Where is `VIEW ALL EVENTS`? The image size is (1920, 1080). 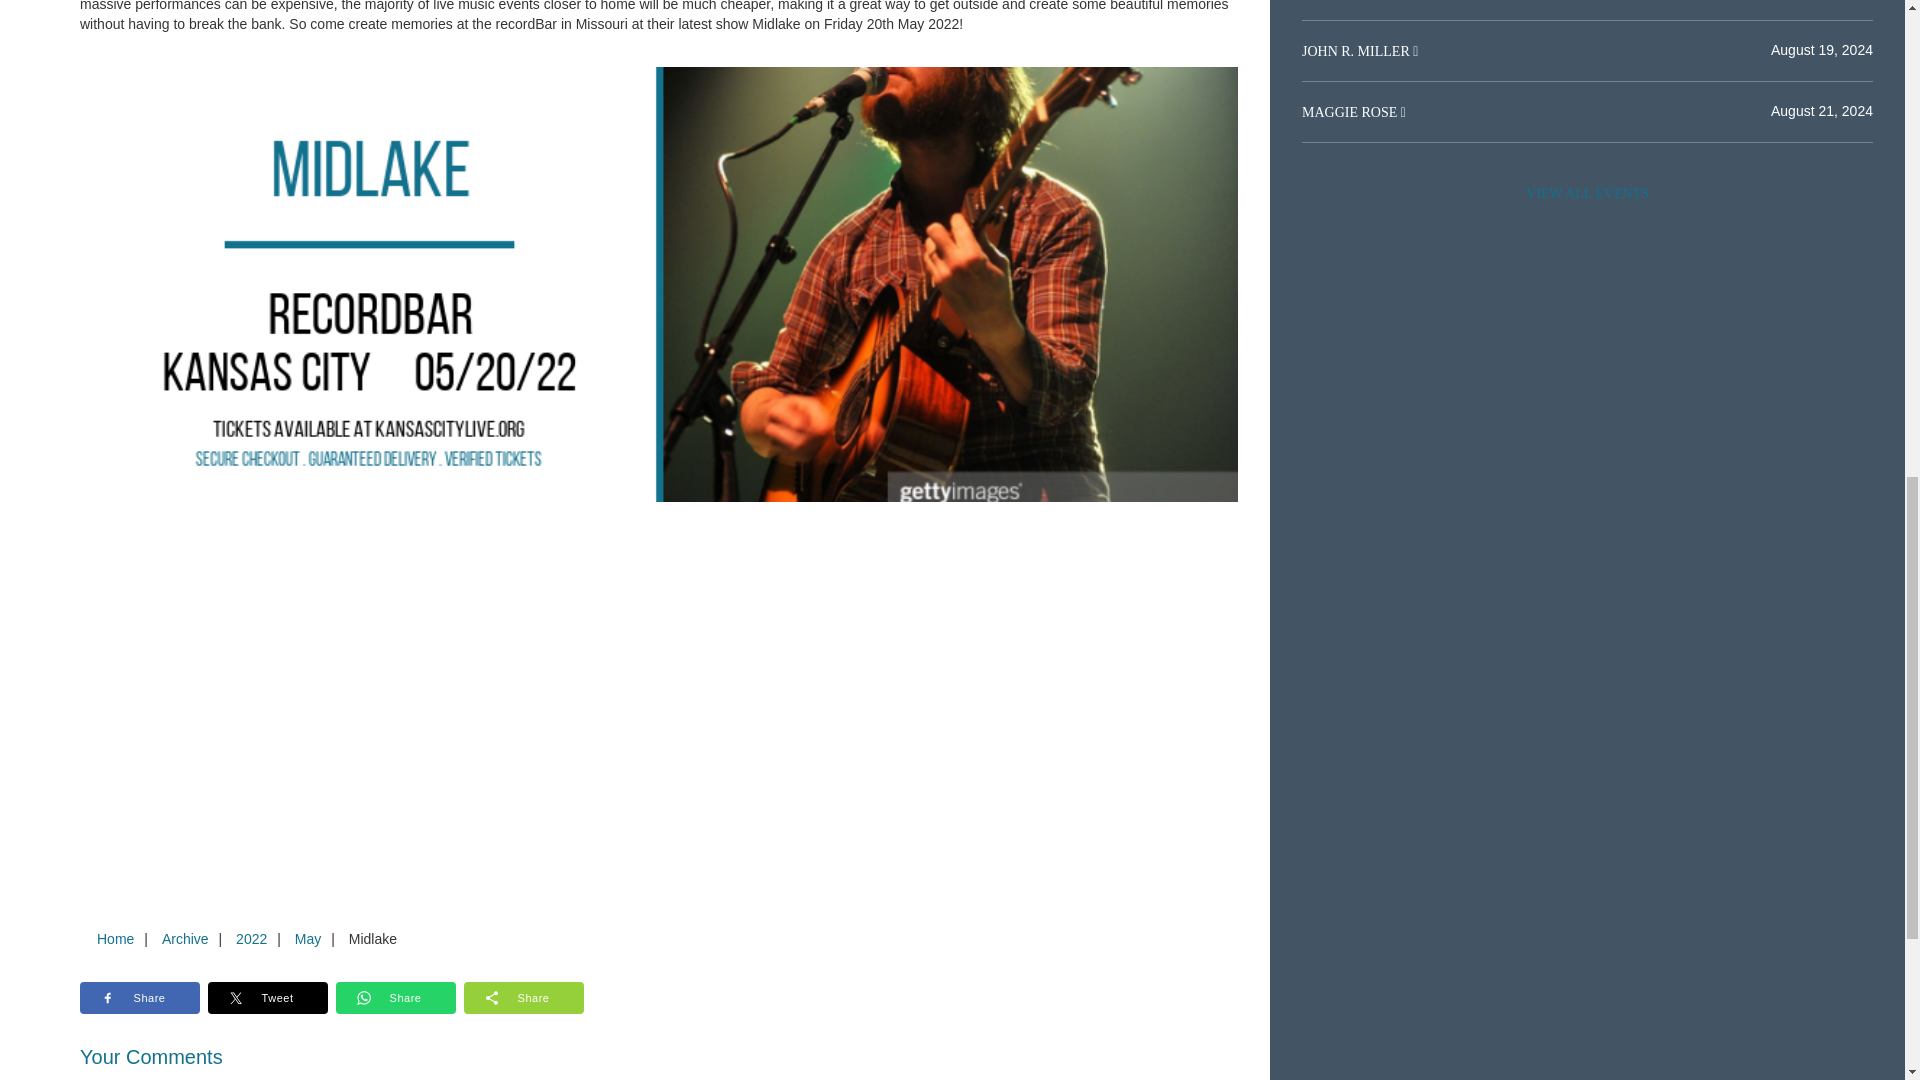 VIEW ALL EVENTS is located at coordinates (1587, 193).